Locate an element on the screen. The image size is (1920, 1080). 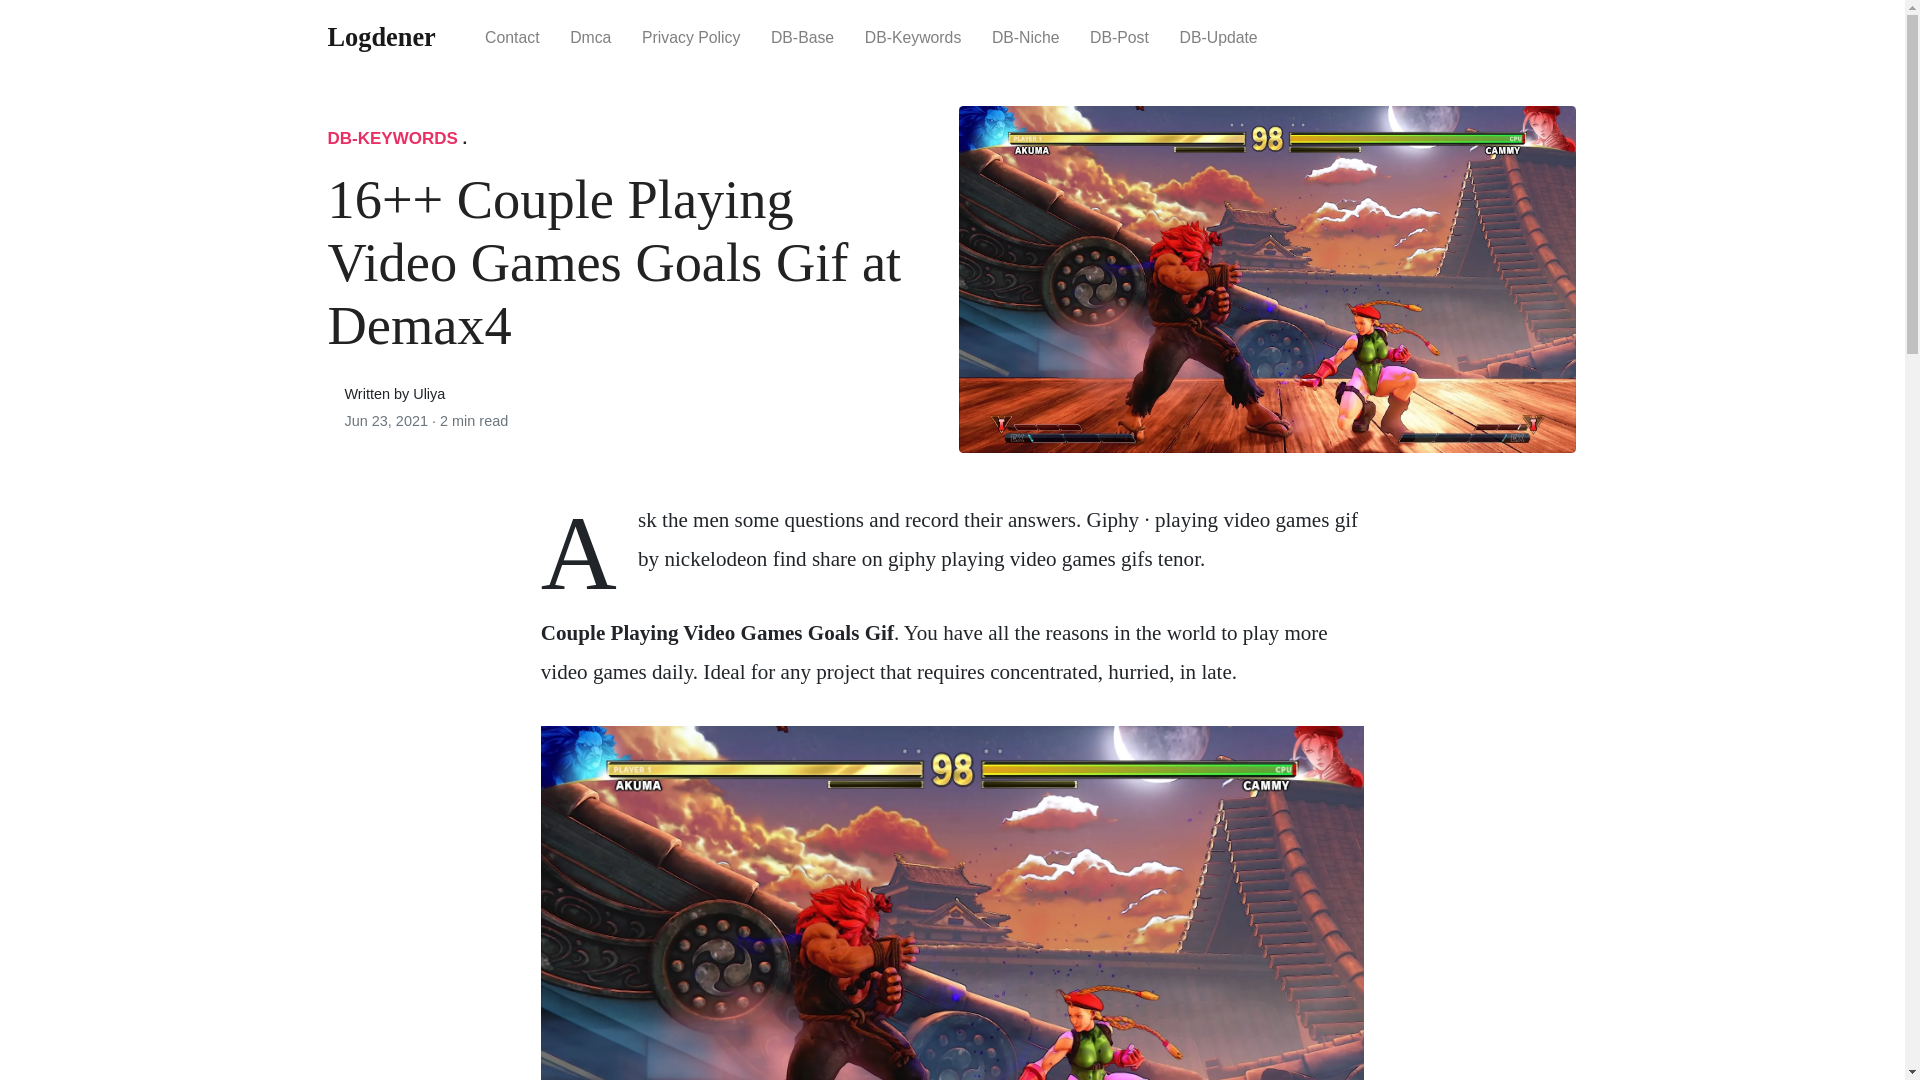
DB-Base is located at coordinates (803, 36).